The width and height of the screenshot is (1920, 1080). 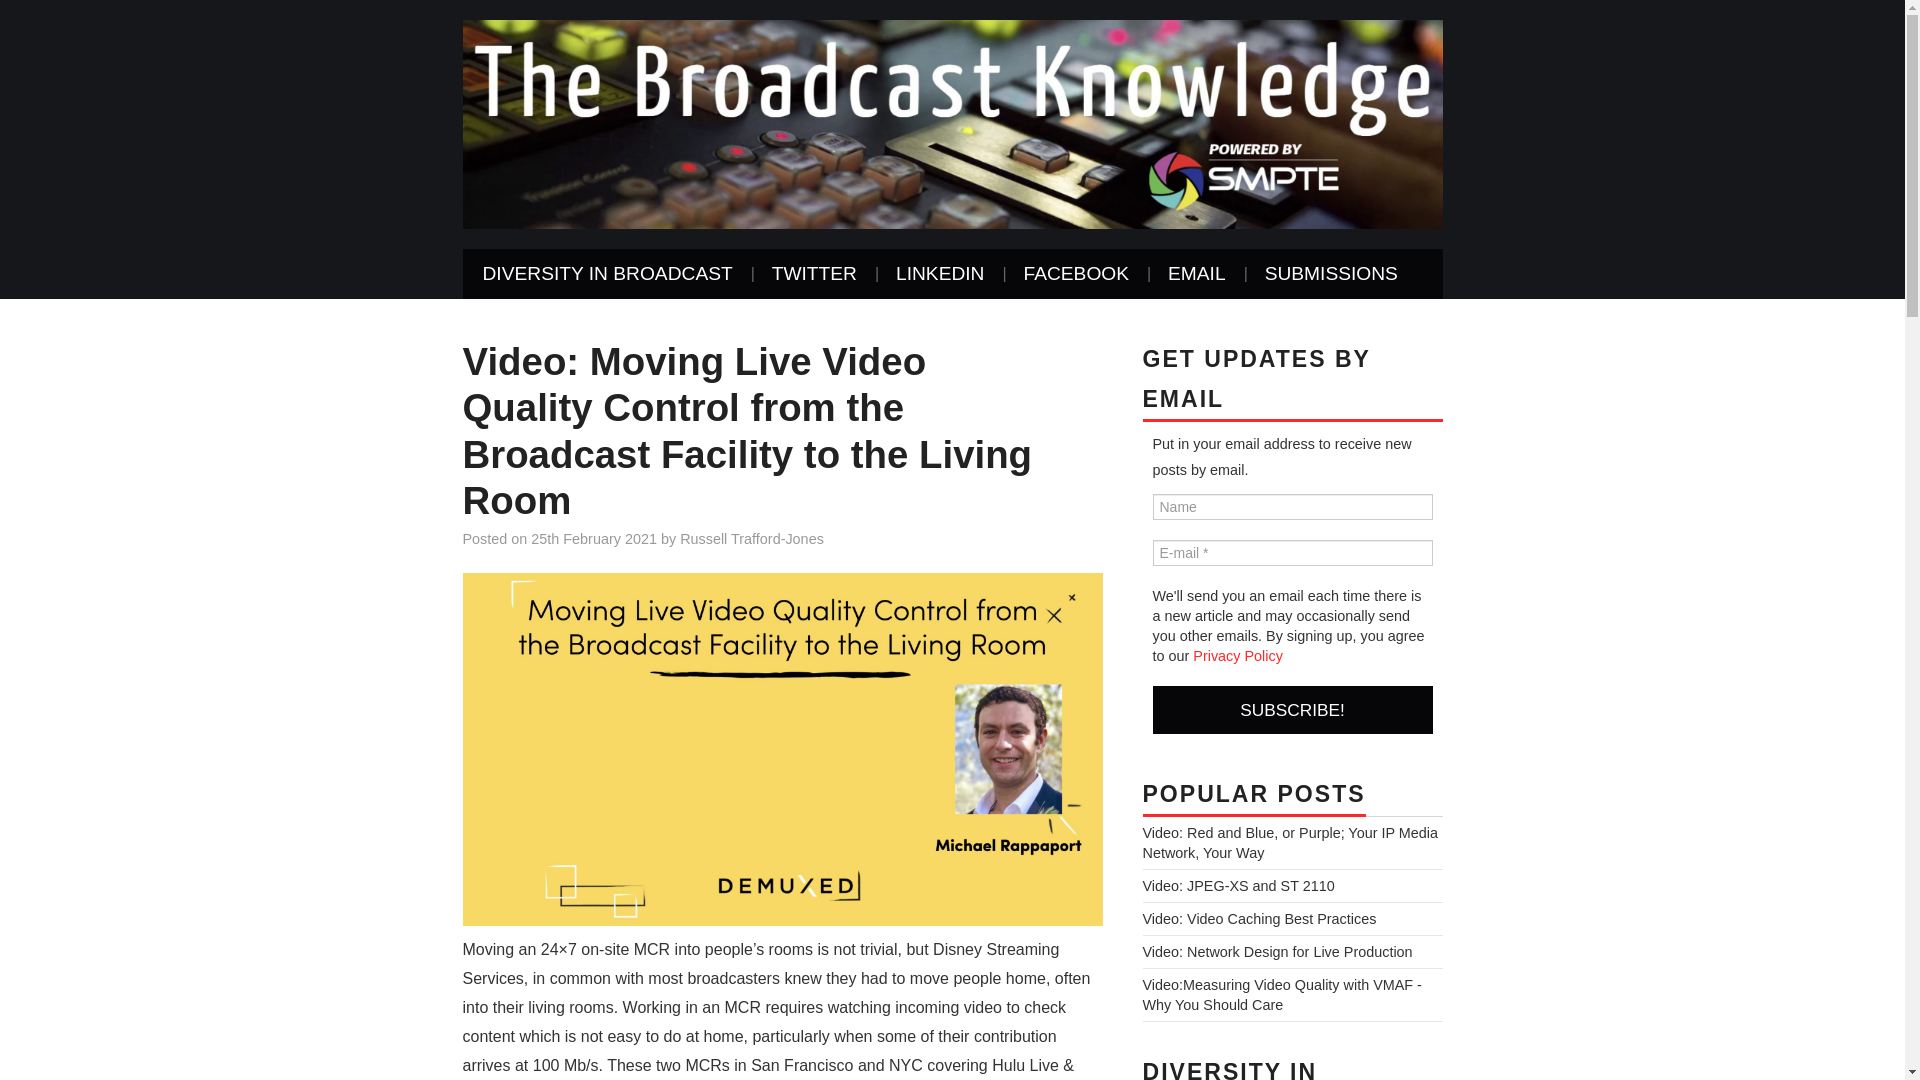 What do you see at coordinates (952, 122) in the screenshot?
I see `The Broadcast Knowledge` at bounding box center [952, 122].